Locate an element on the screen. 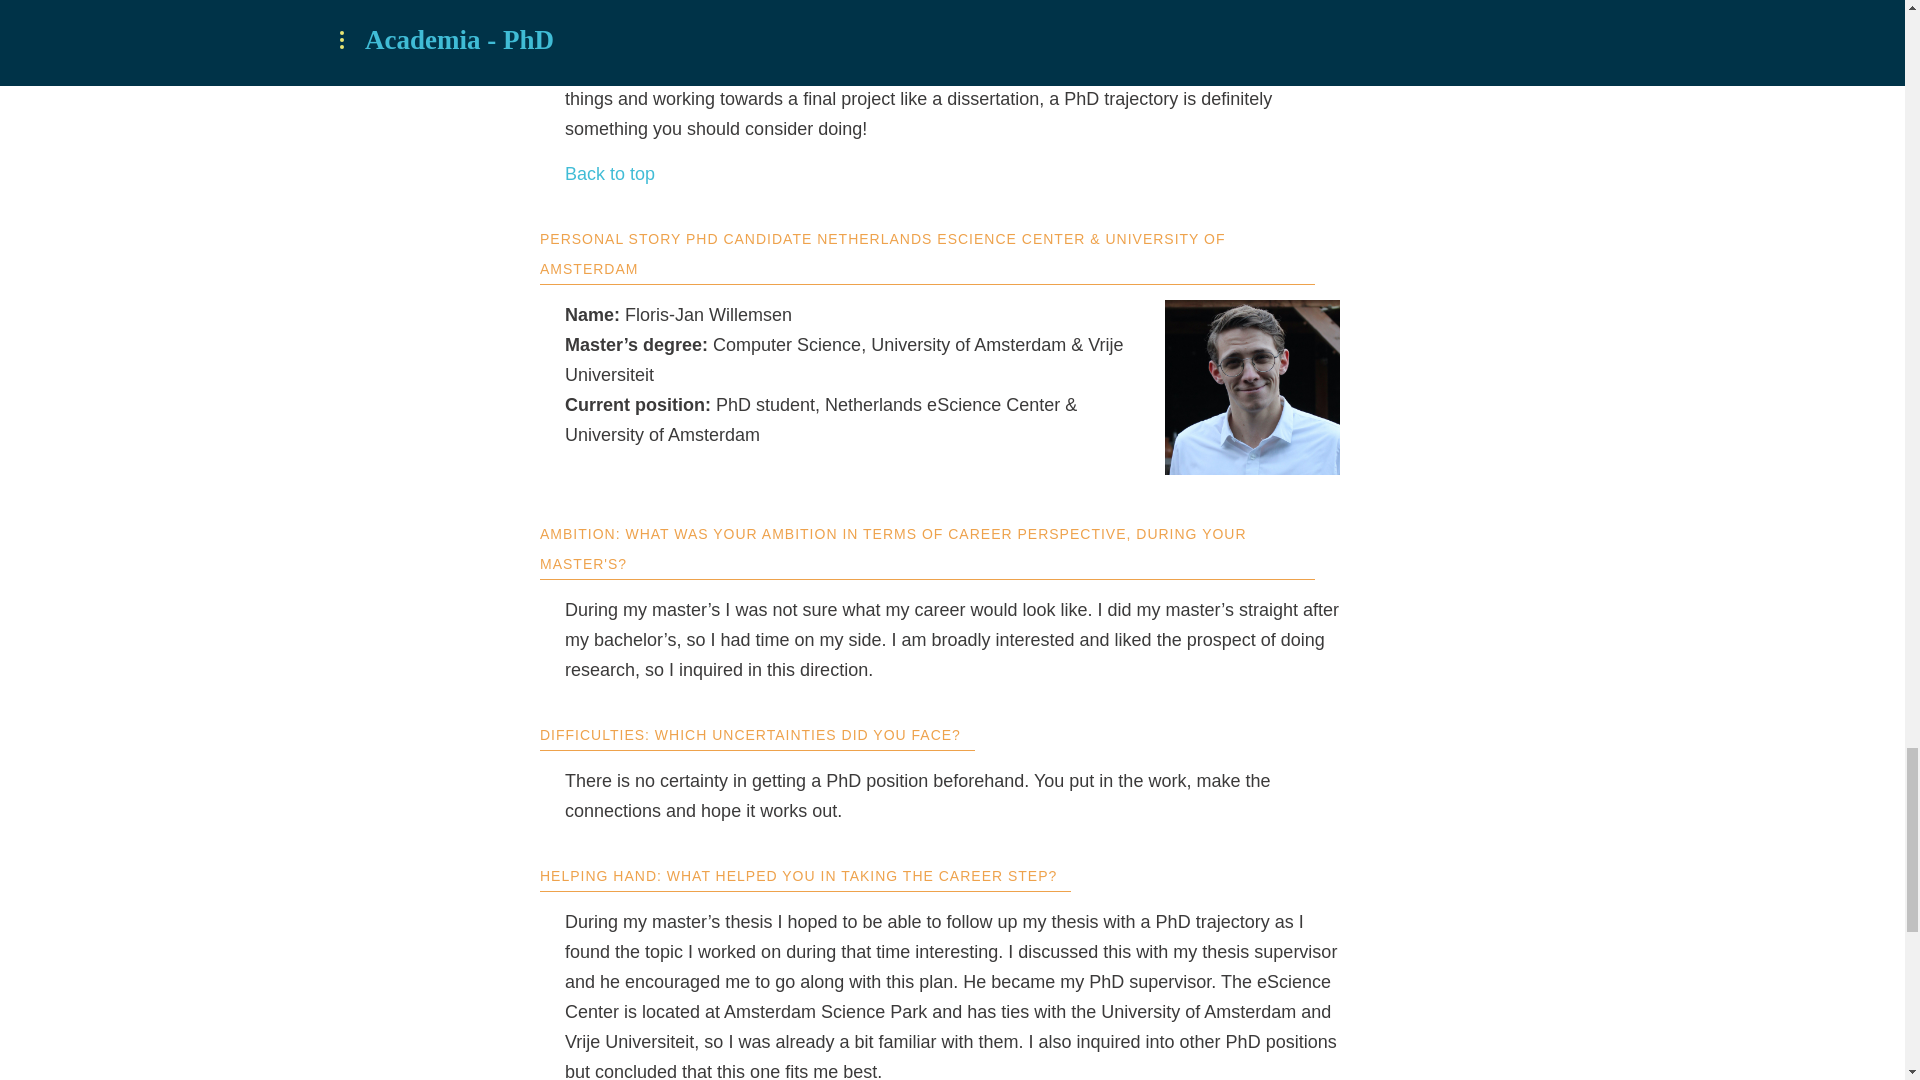 Image resolution: width=1920 pixels, height=1080 pixels. Floris-Jan Willemsen is located at coordinates (1252, 388).